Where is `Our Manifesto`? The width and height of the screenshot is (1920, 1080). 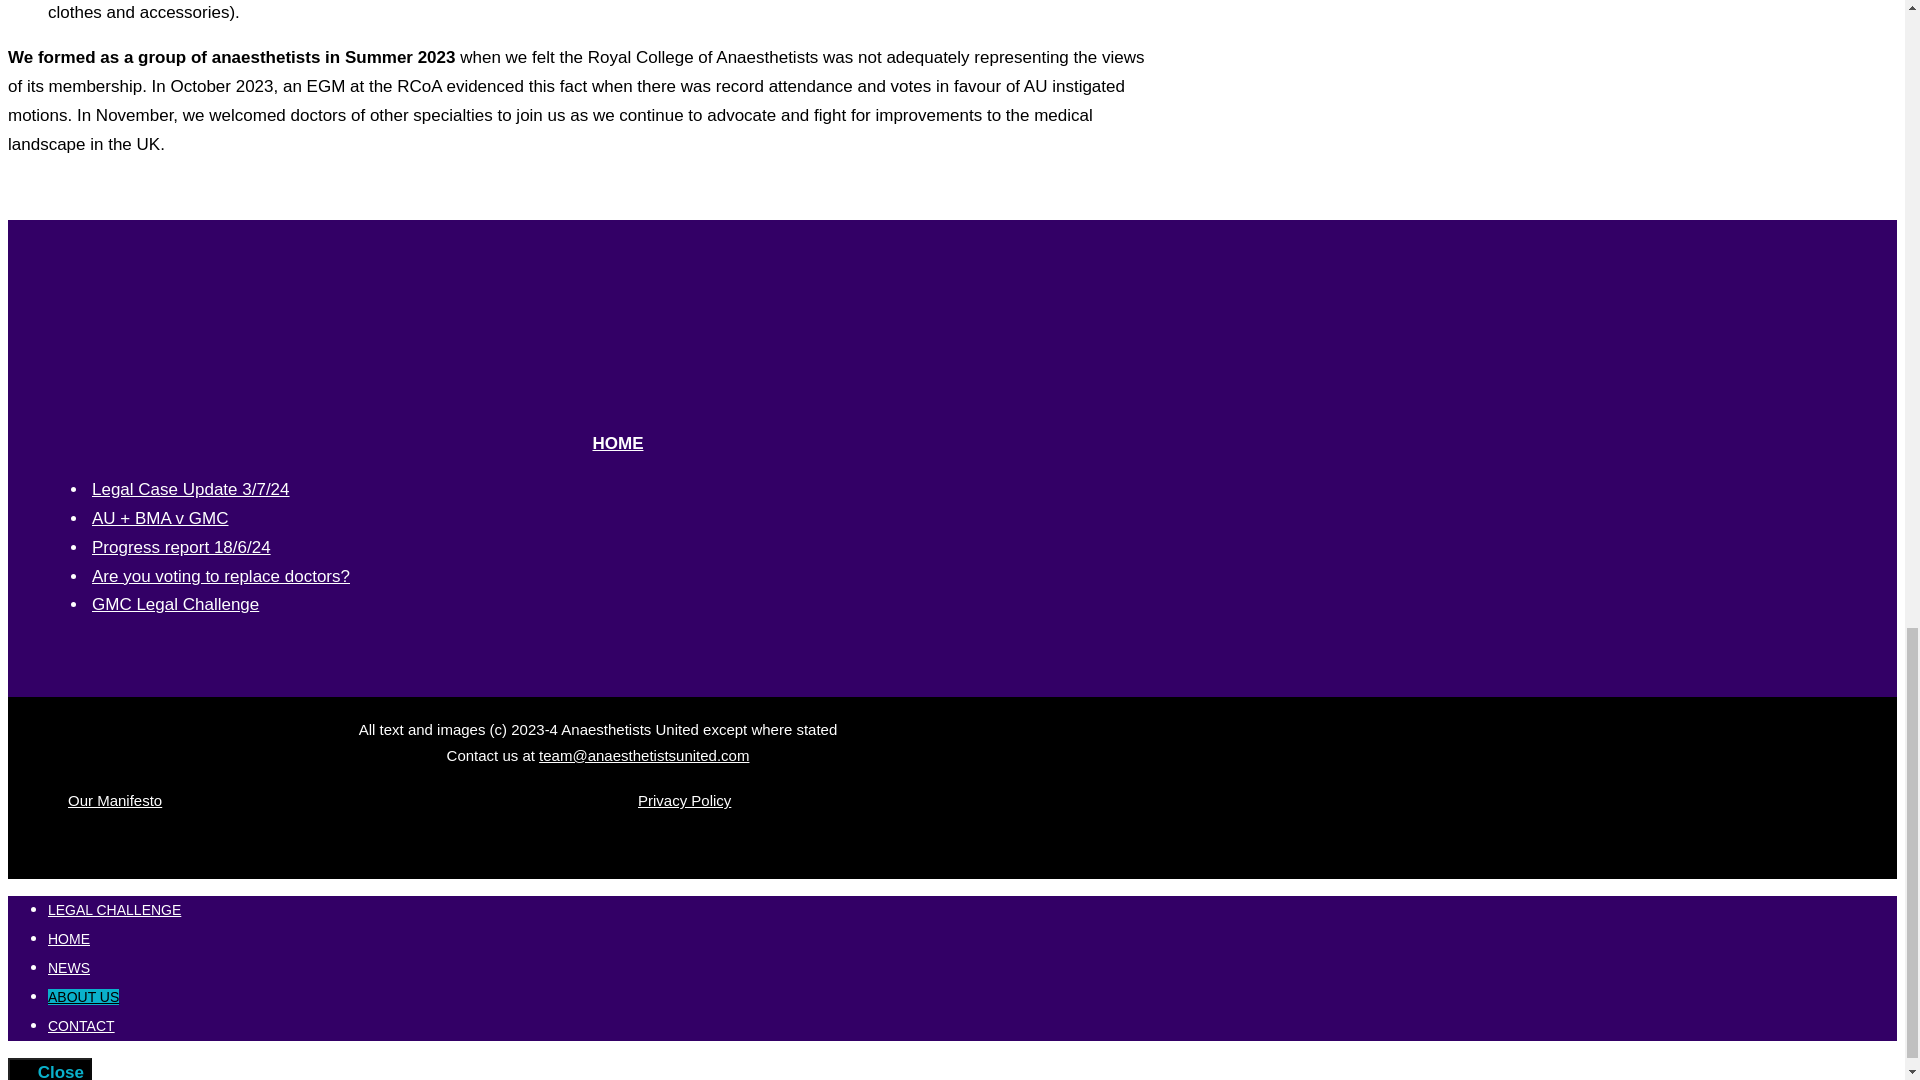 Our Manifesto is located at coordinates (114, 800).